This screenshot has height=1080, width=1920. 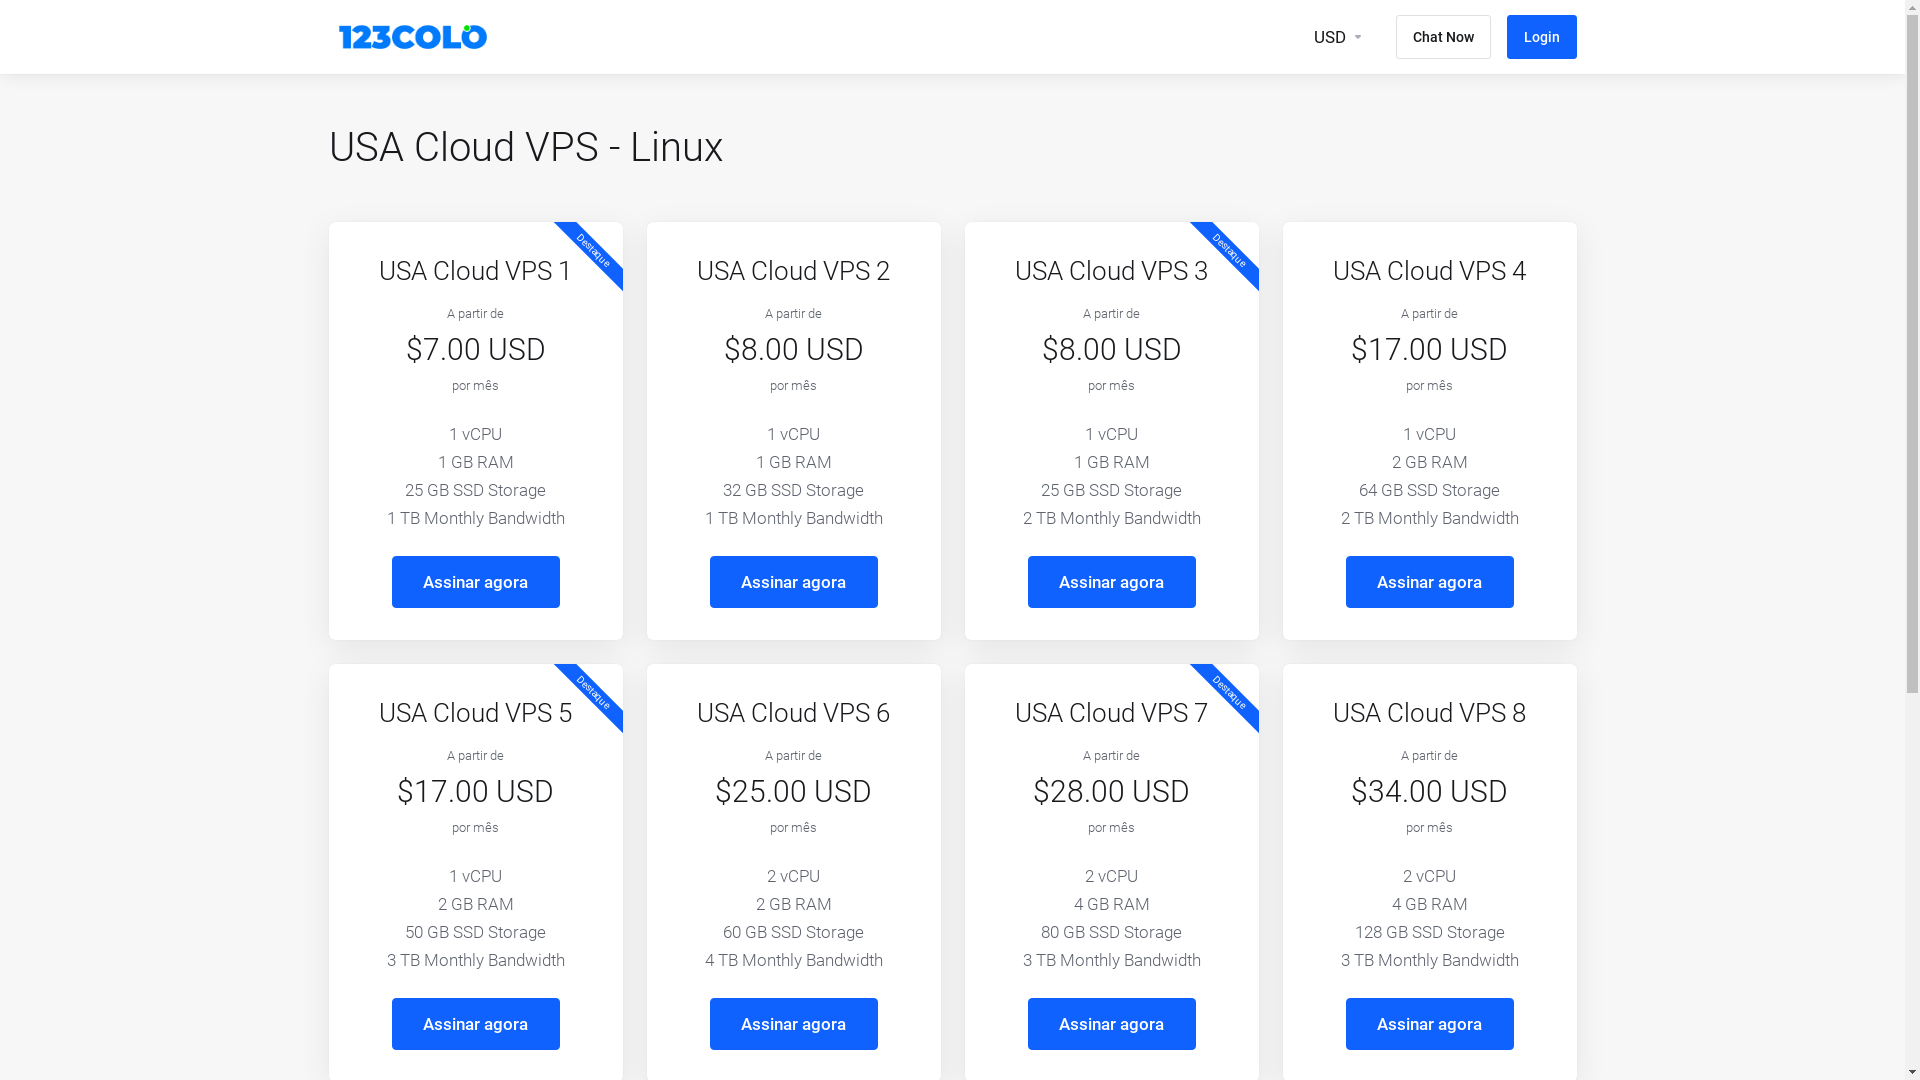 I want to click on Chat Now, so click(x=1444, y=37).